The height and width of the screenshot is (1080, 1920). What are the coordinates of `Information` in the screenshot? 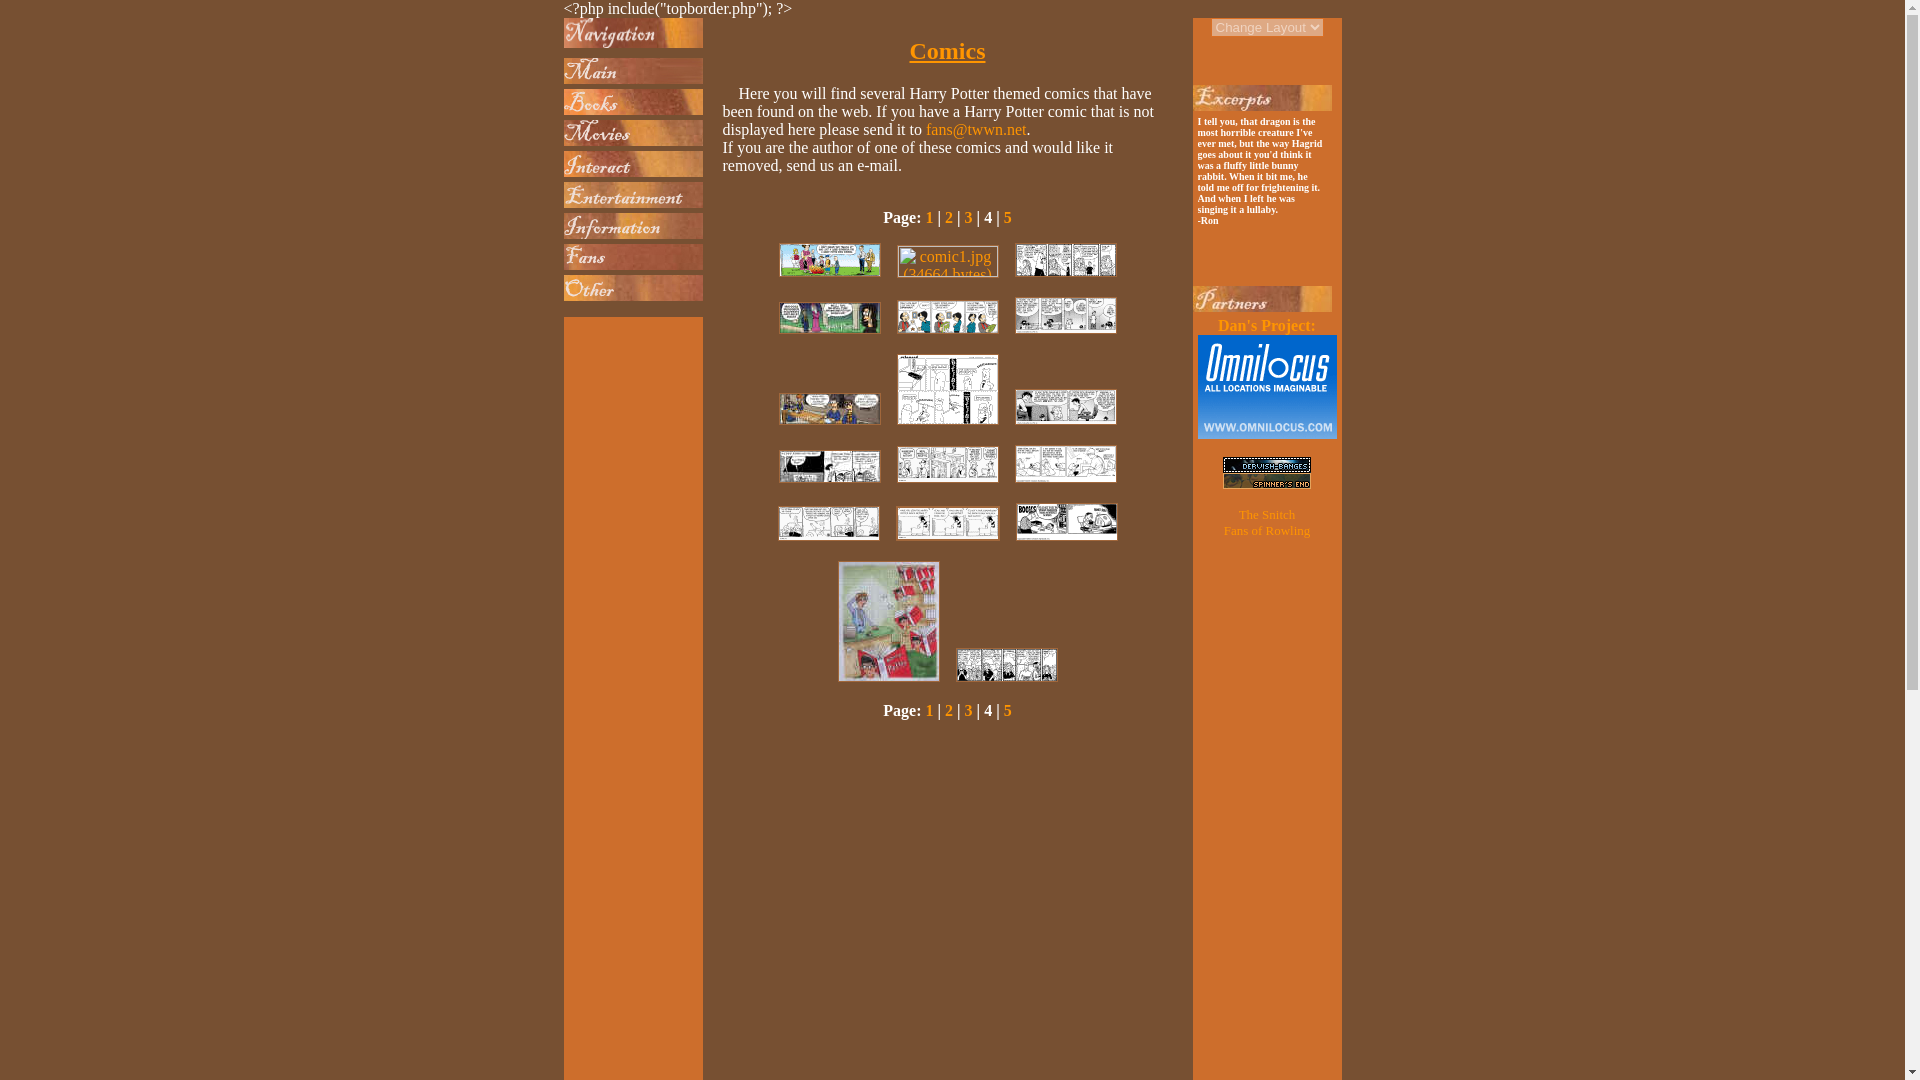 It's located at (633, 225).